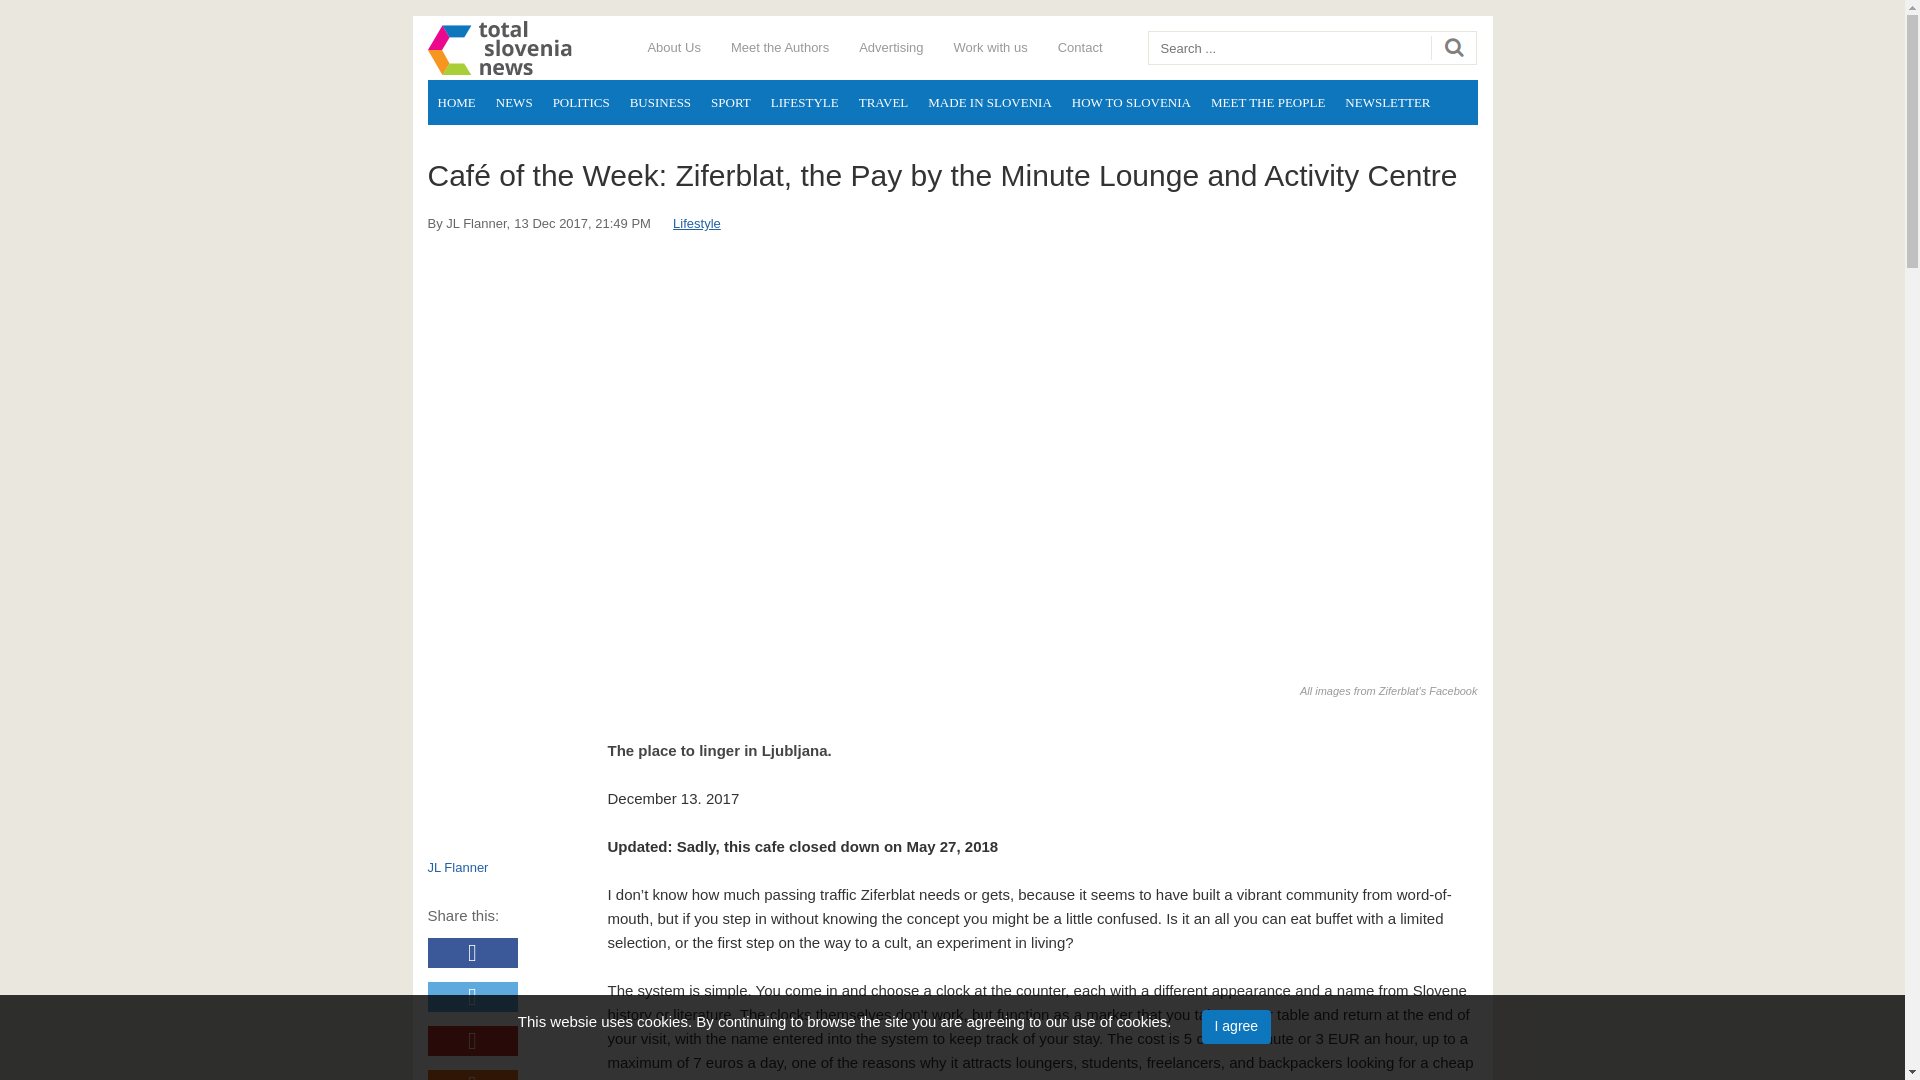  Describe the element at coordinates (1080, 47) in the screenshot. I see `Contact` at that location.